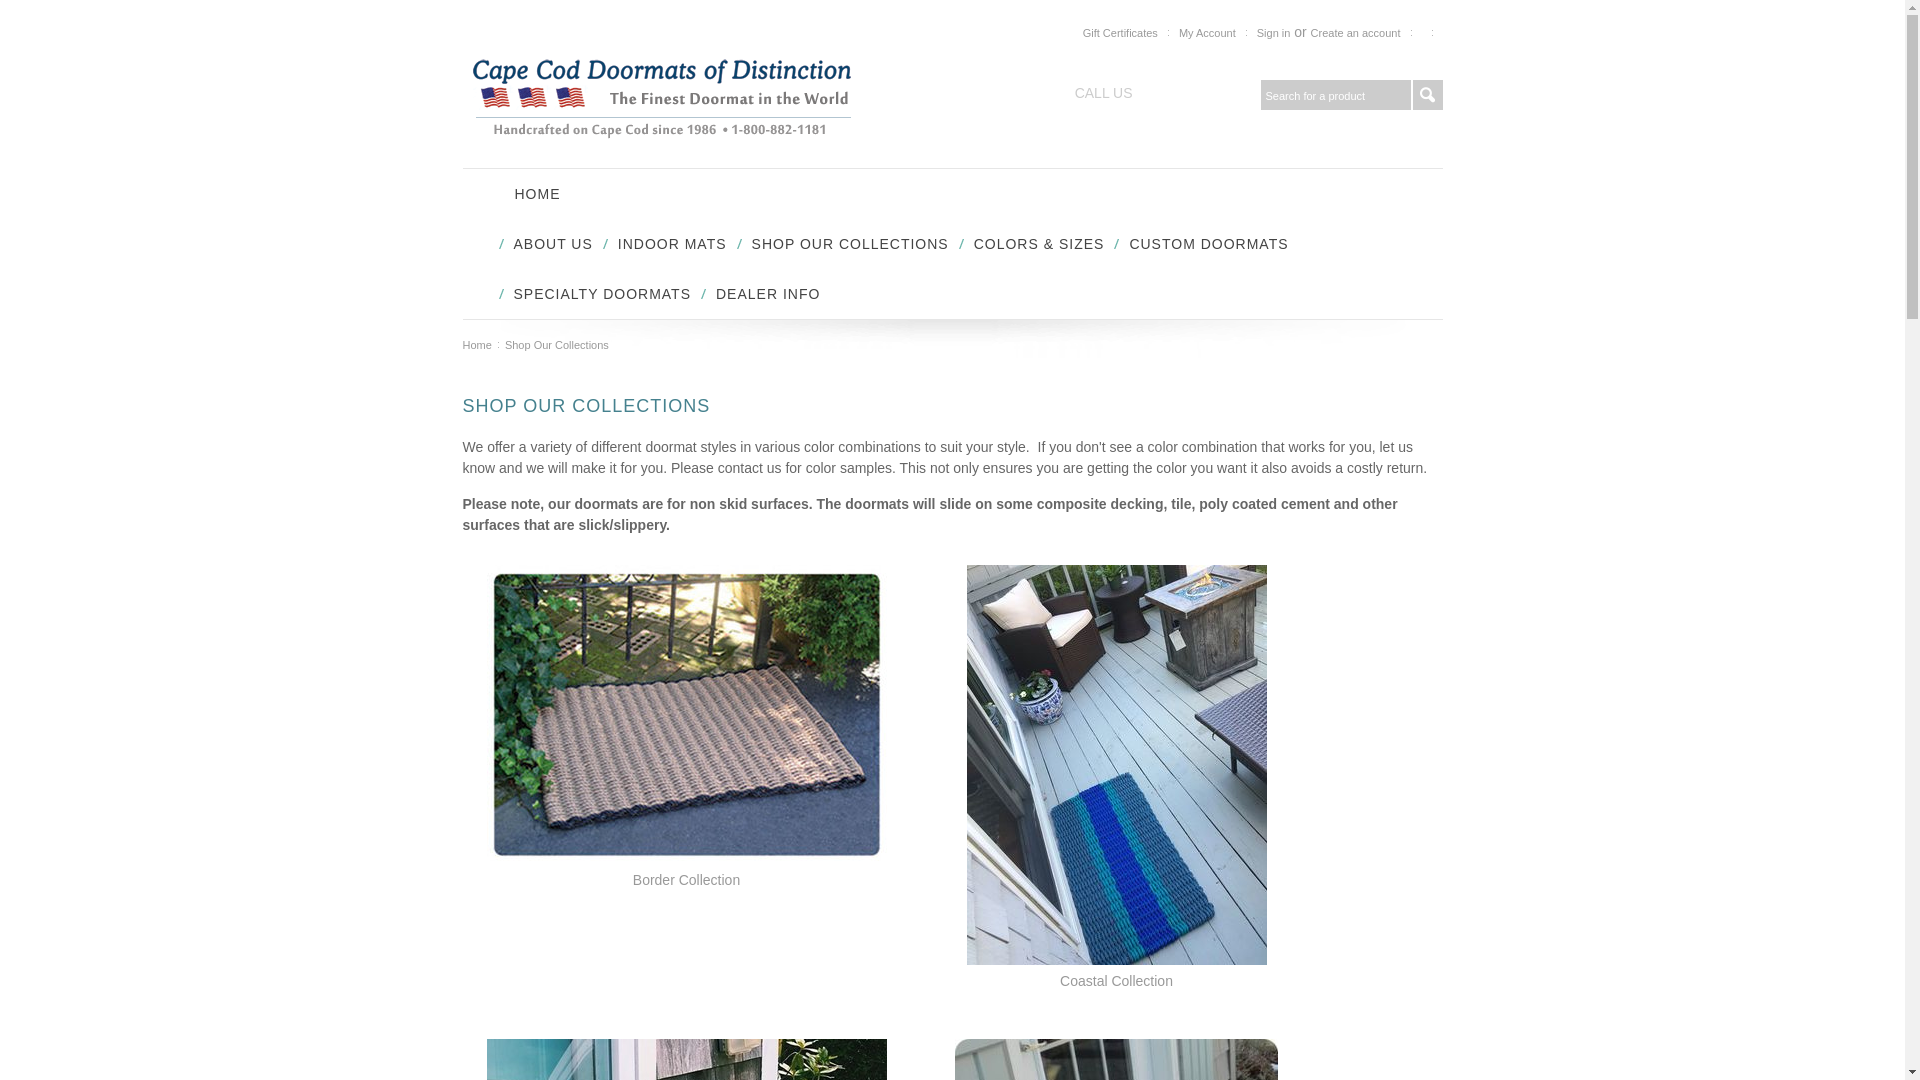 This screenshot has width=1920, height=1080. I want to click on CUSTOM DOORMATS, so click(1208, 244).